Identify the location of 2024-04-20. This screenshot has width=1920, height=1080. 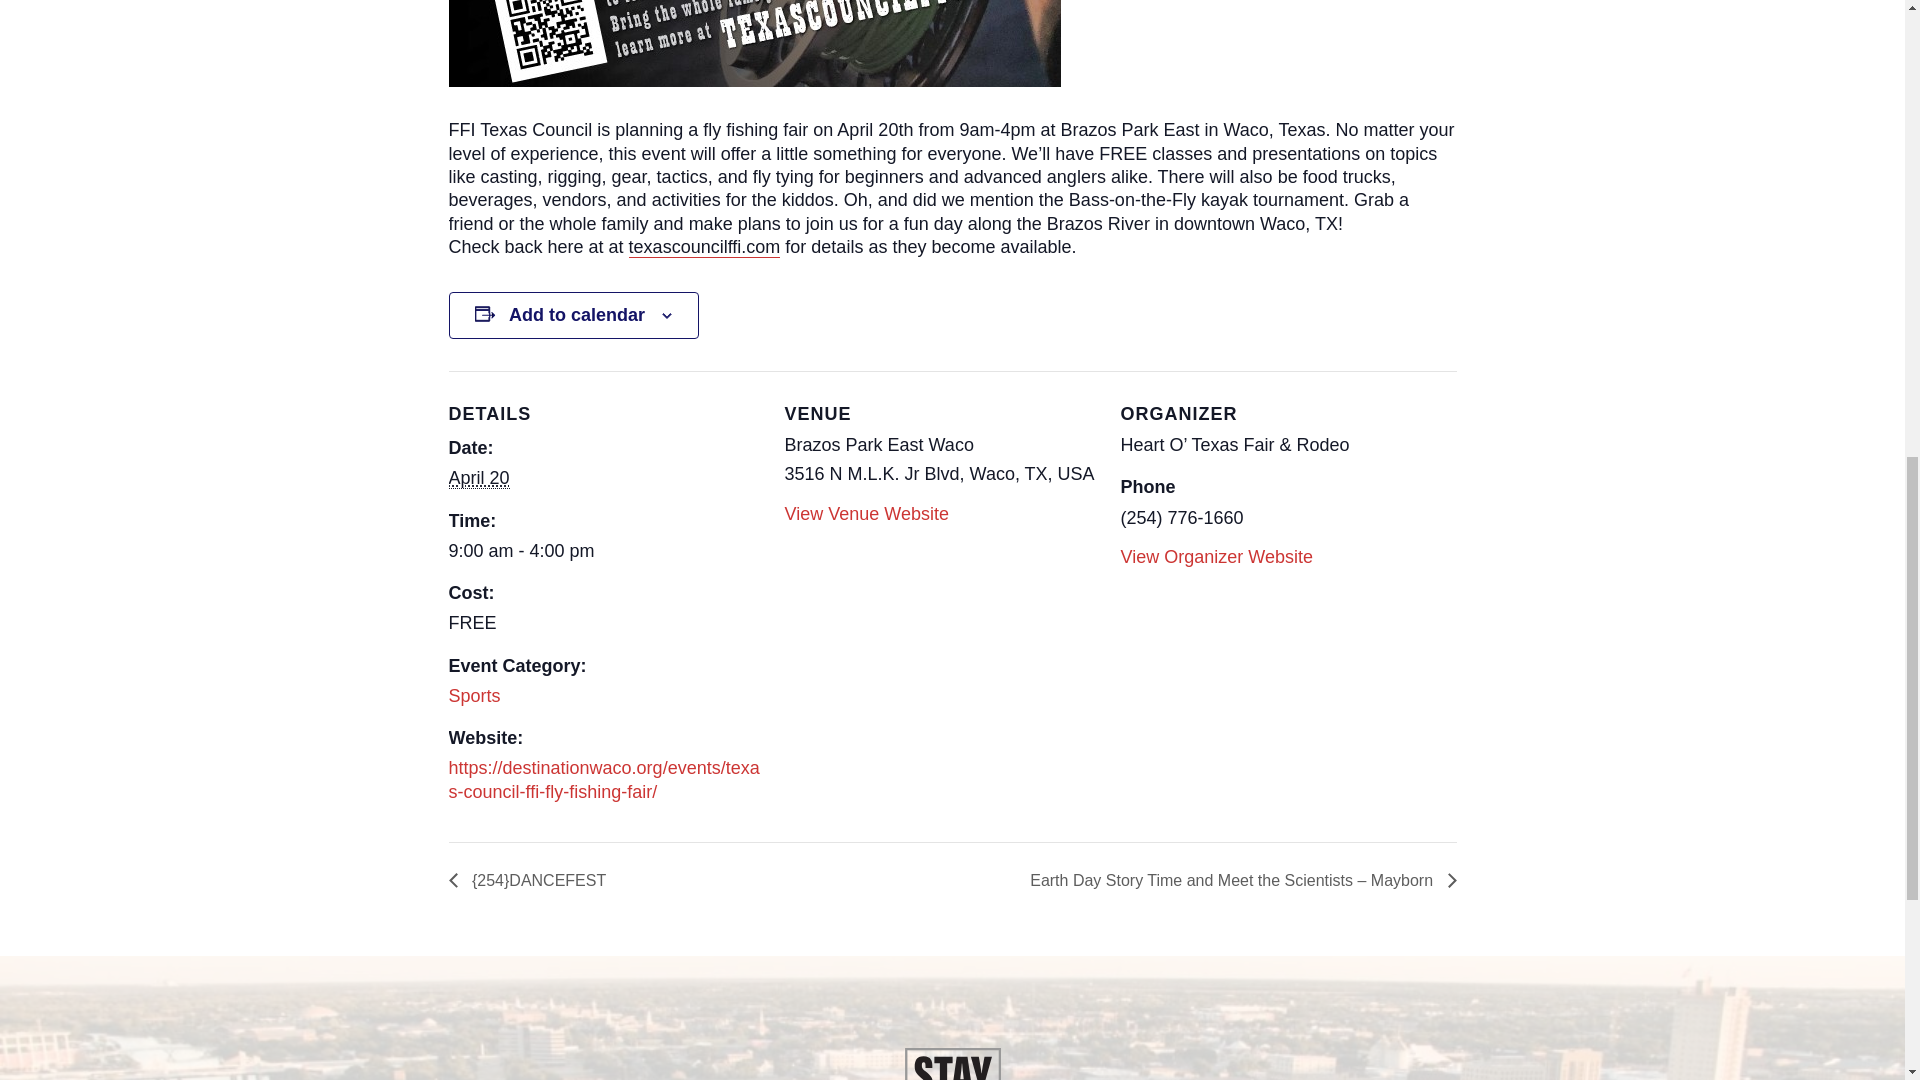
(604, 551).